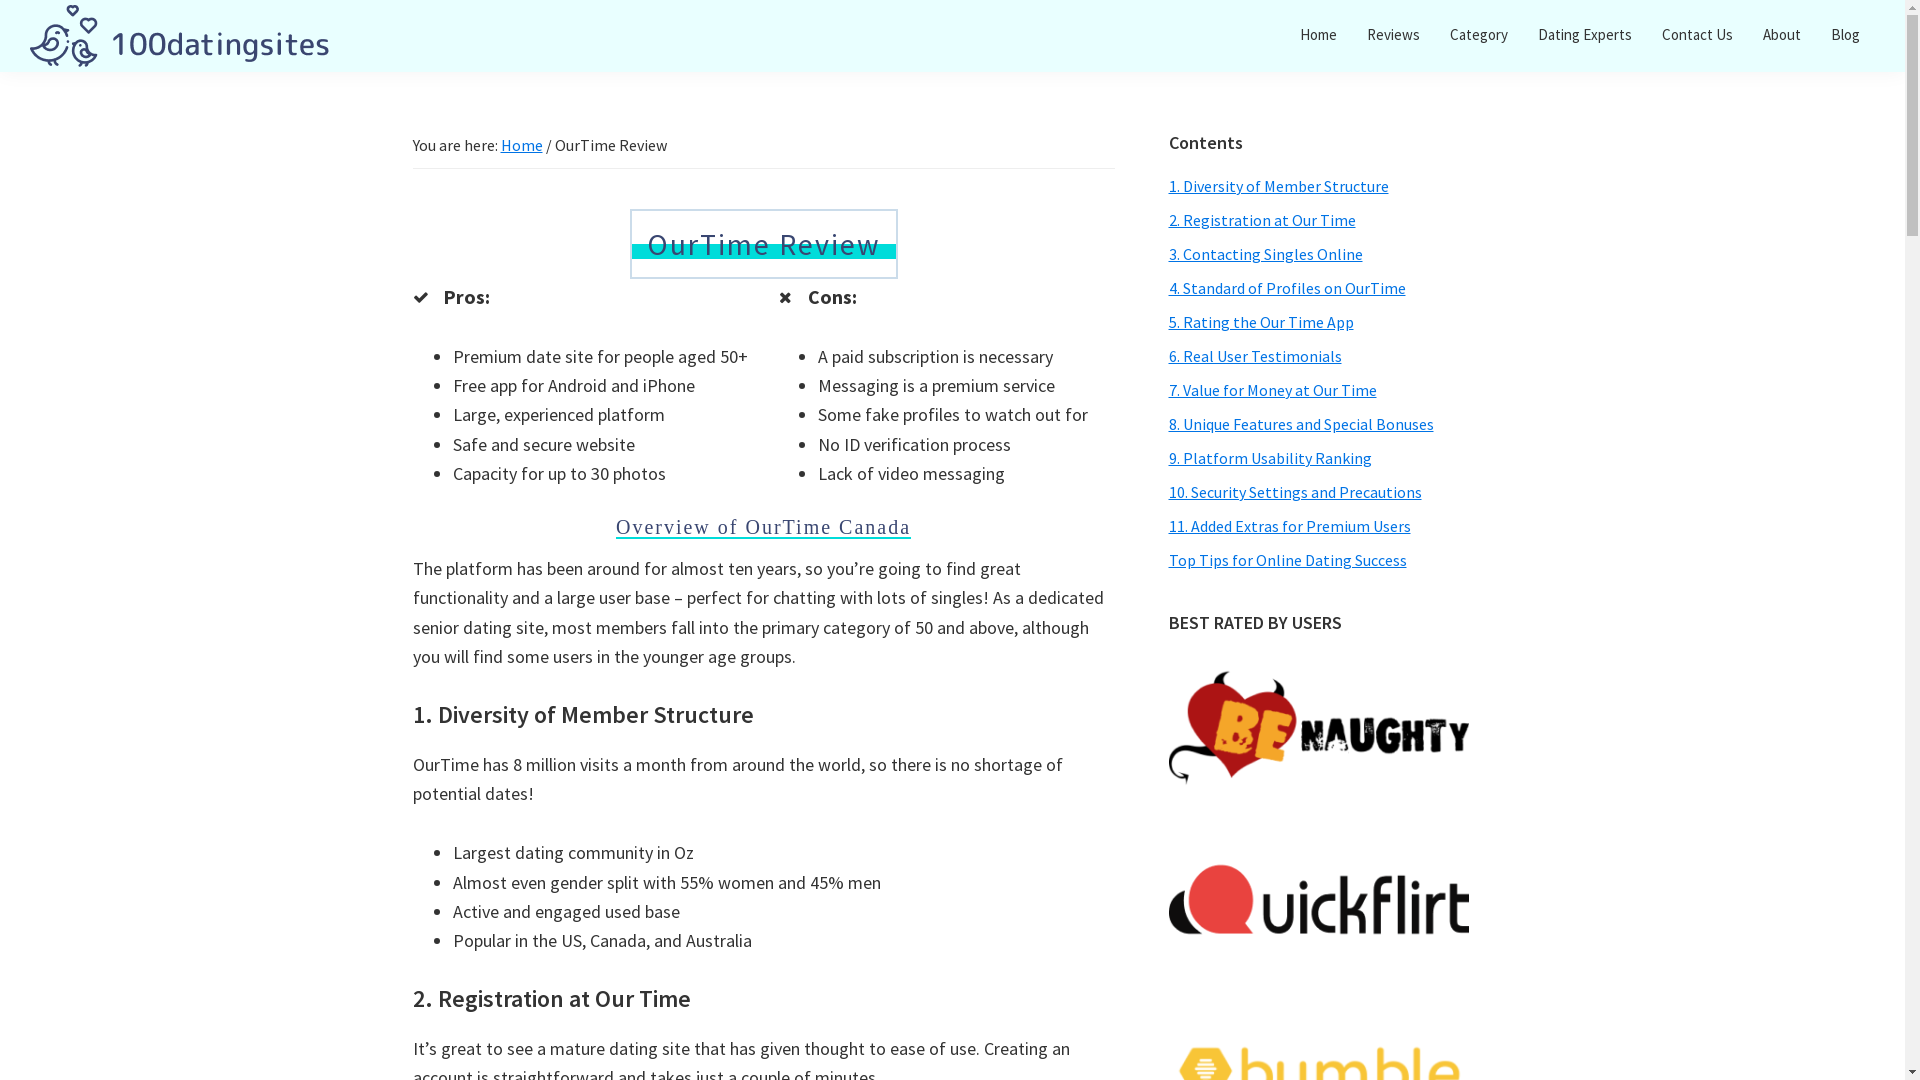  Describe the element at coordinates (1287, 560) in the screenshot. I see `Top Tips for Online Dating Success` at that location.